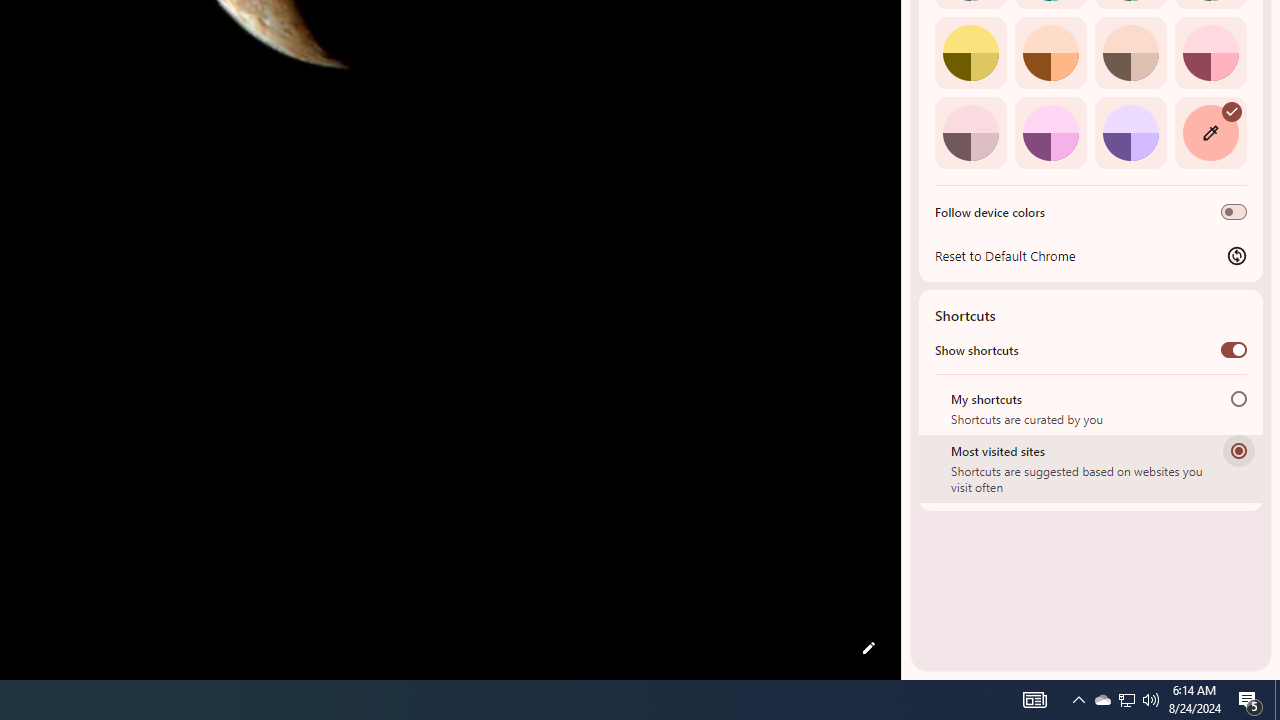 This screenshot has height=720, width=1280. What do you see at coordinates (970, 132) in the screenshot?
I see `Pink` at bounding box center [970, 132].